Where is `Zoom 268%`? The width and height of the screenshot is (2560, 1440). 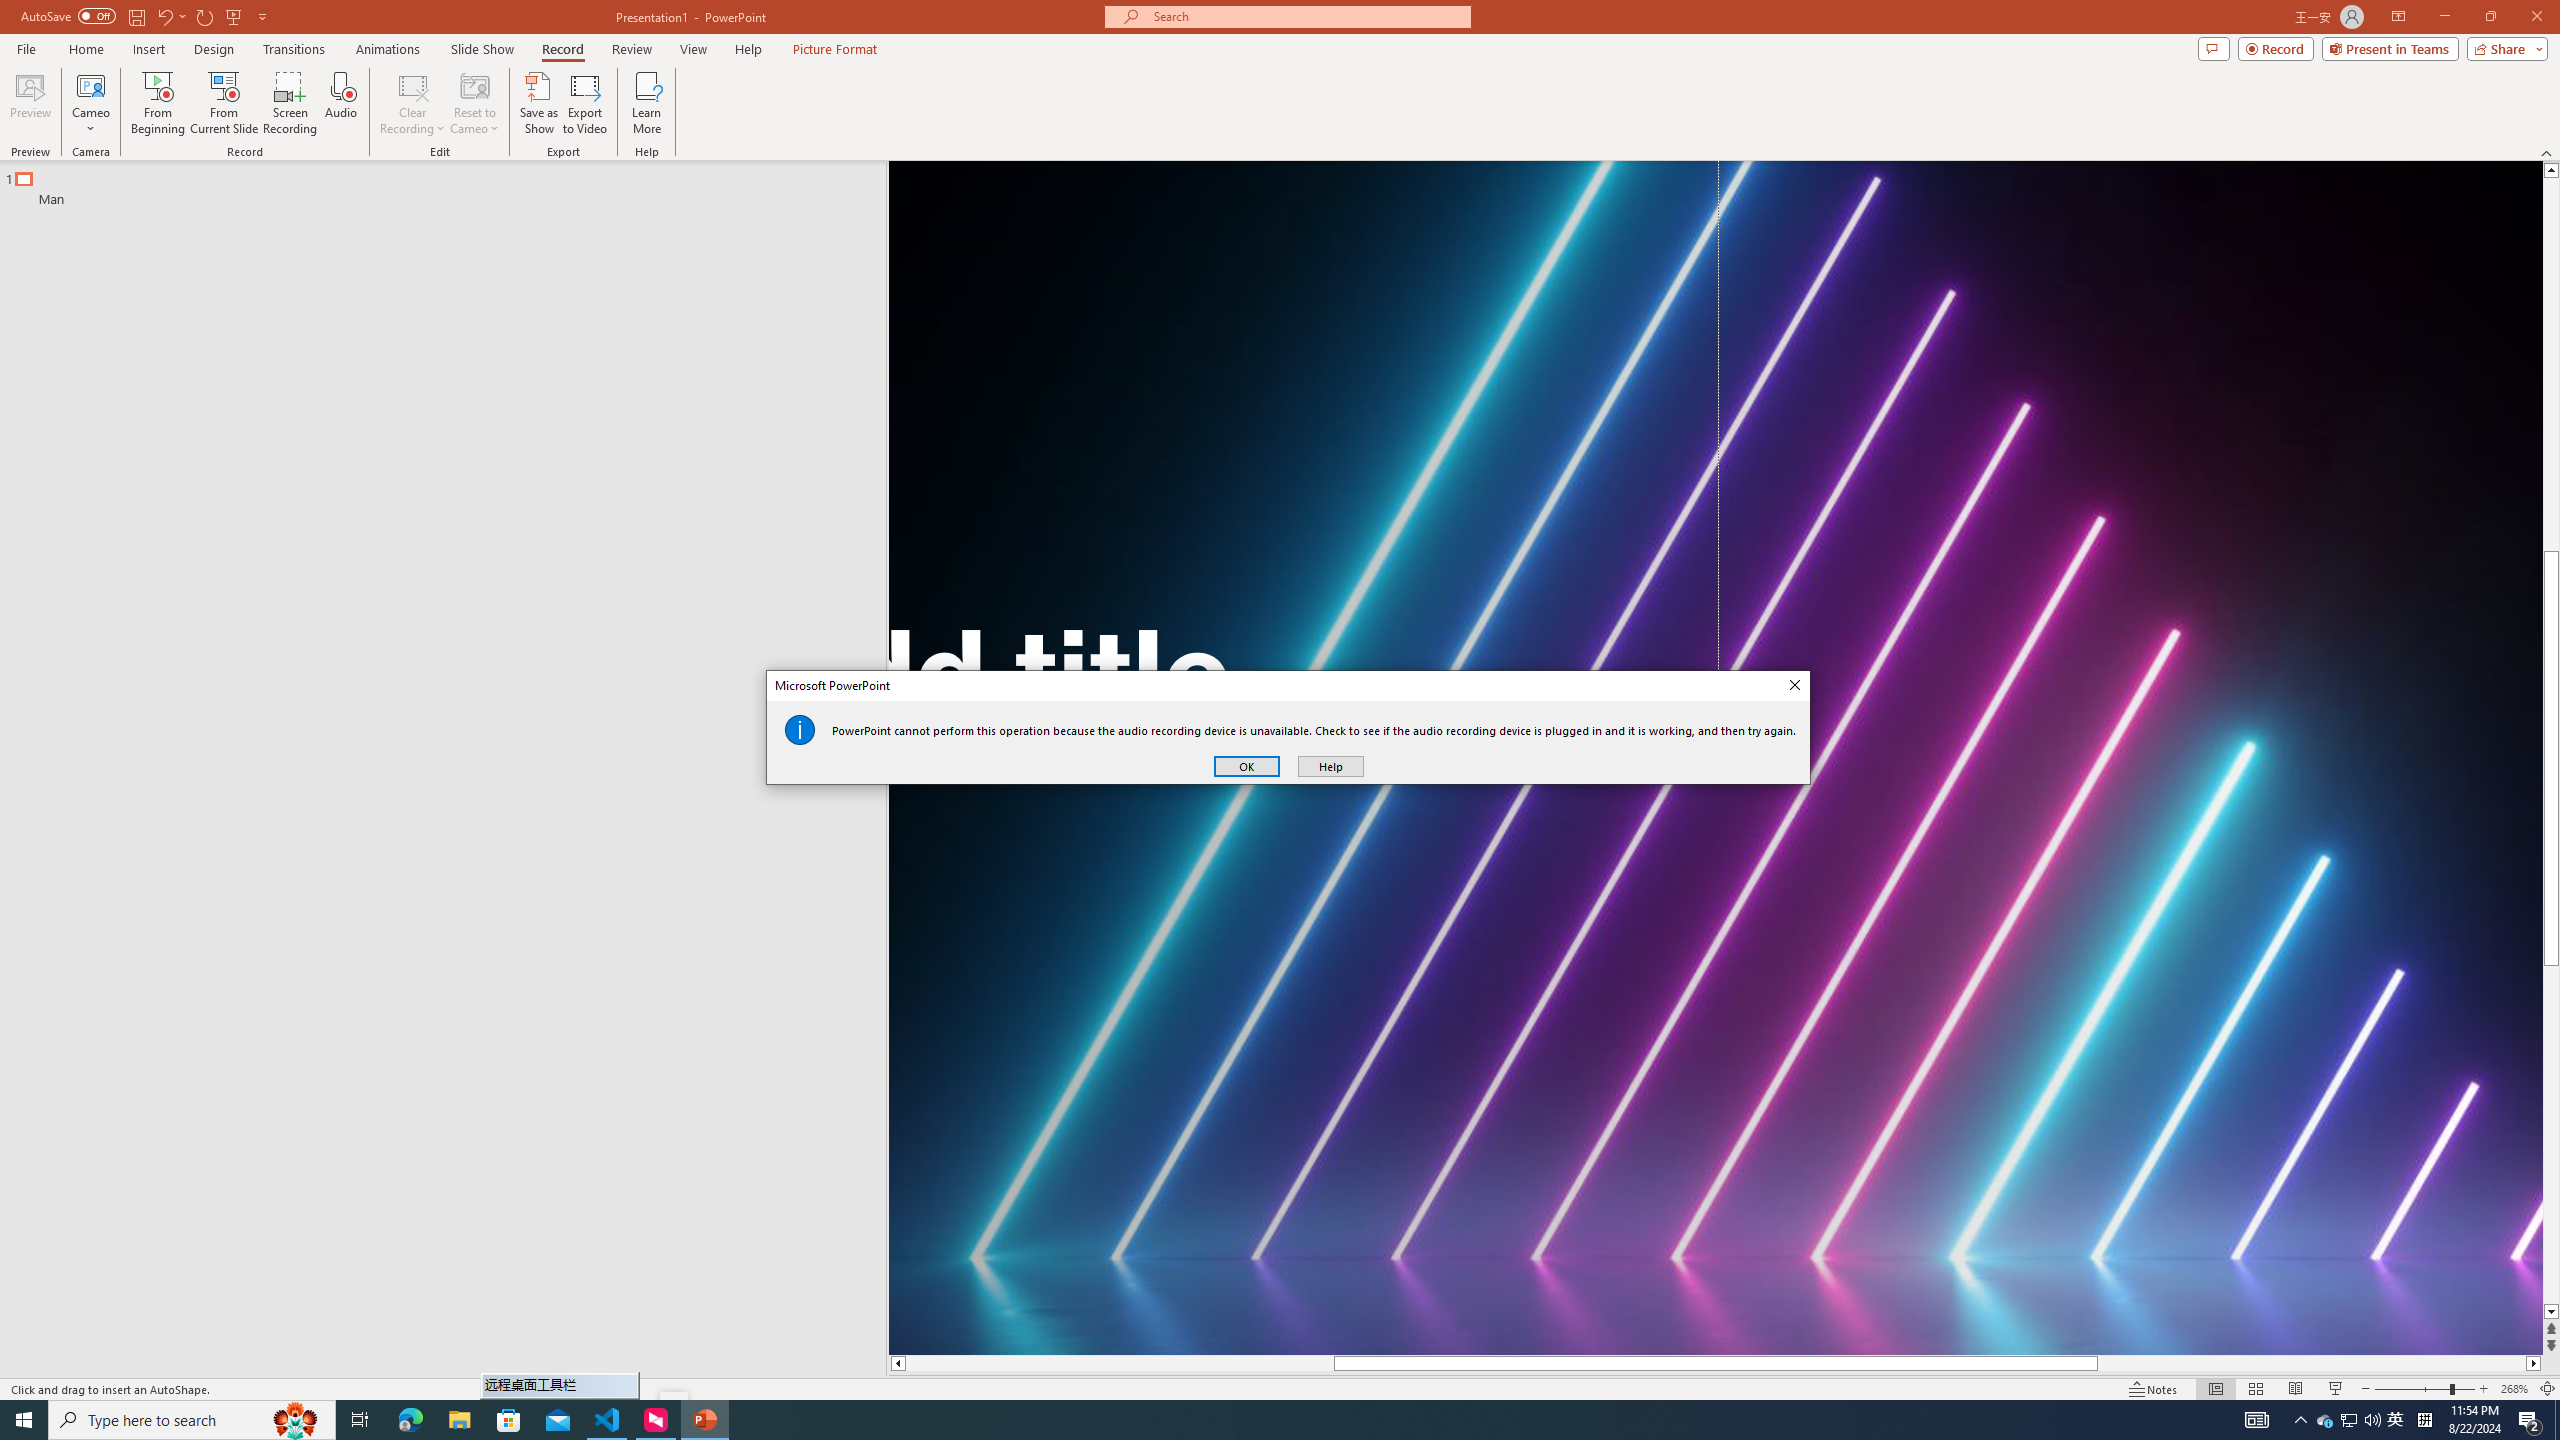
Zoom 268% is located at coordinates (2514, 1389).